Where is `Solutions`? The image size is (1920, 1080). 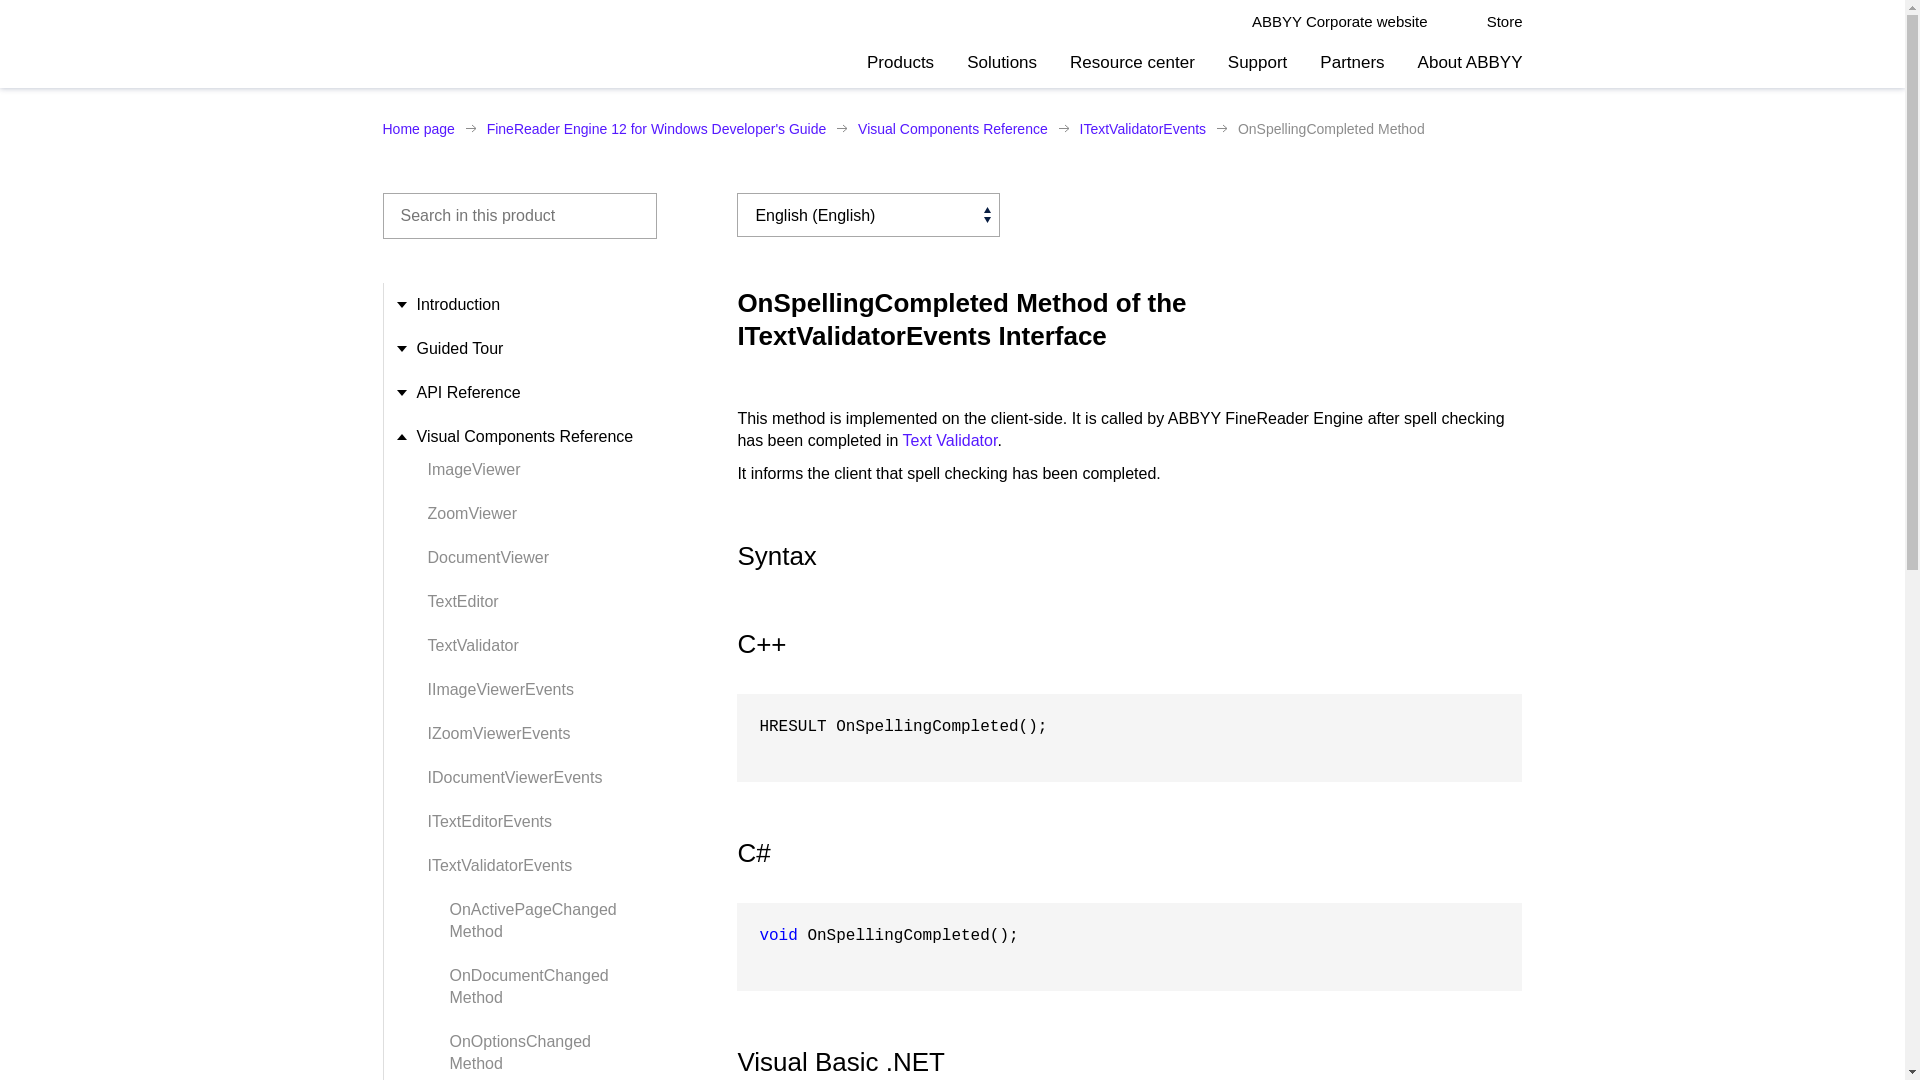 Solutions is located at coordinates (1002, 69).